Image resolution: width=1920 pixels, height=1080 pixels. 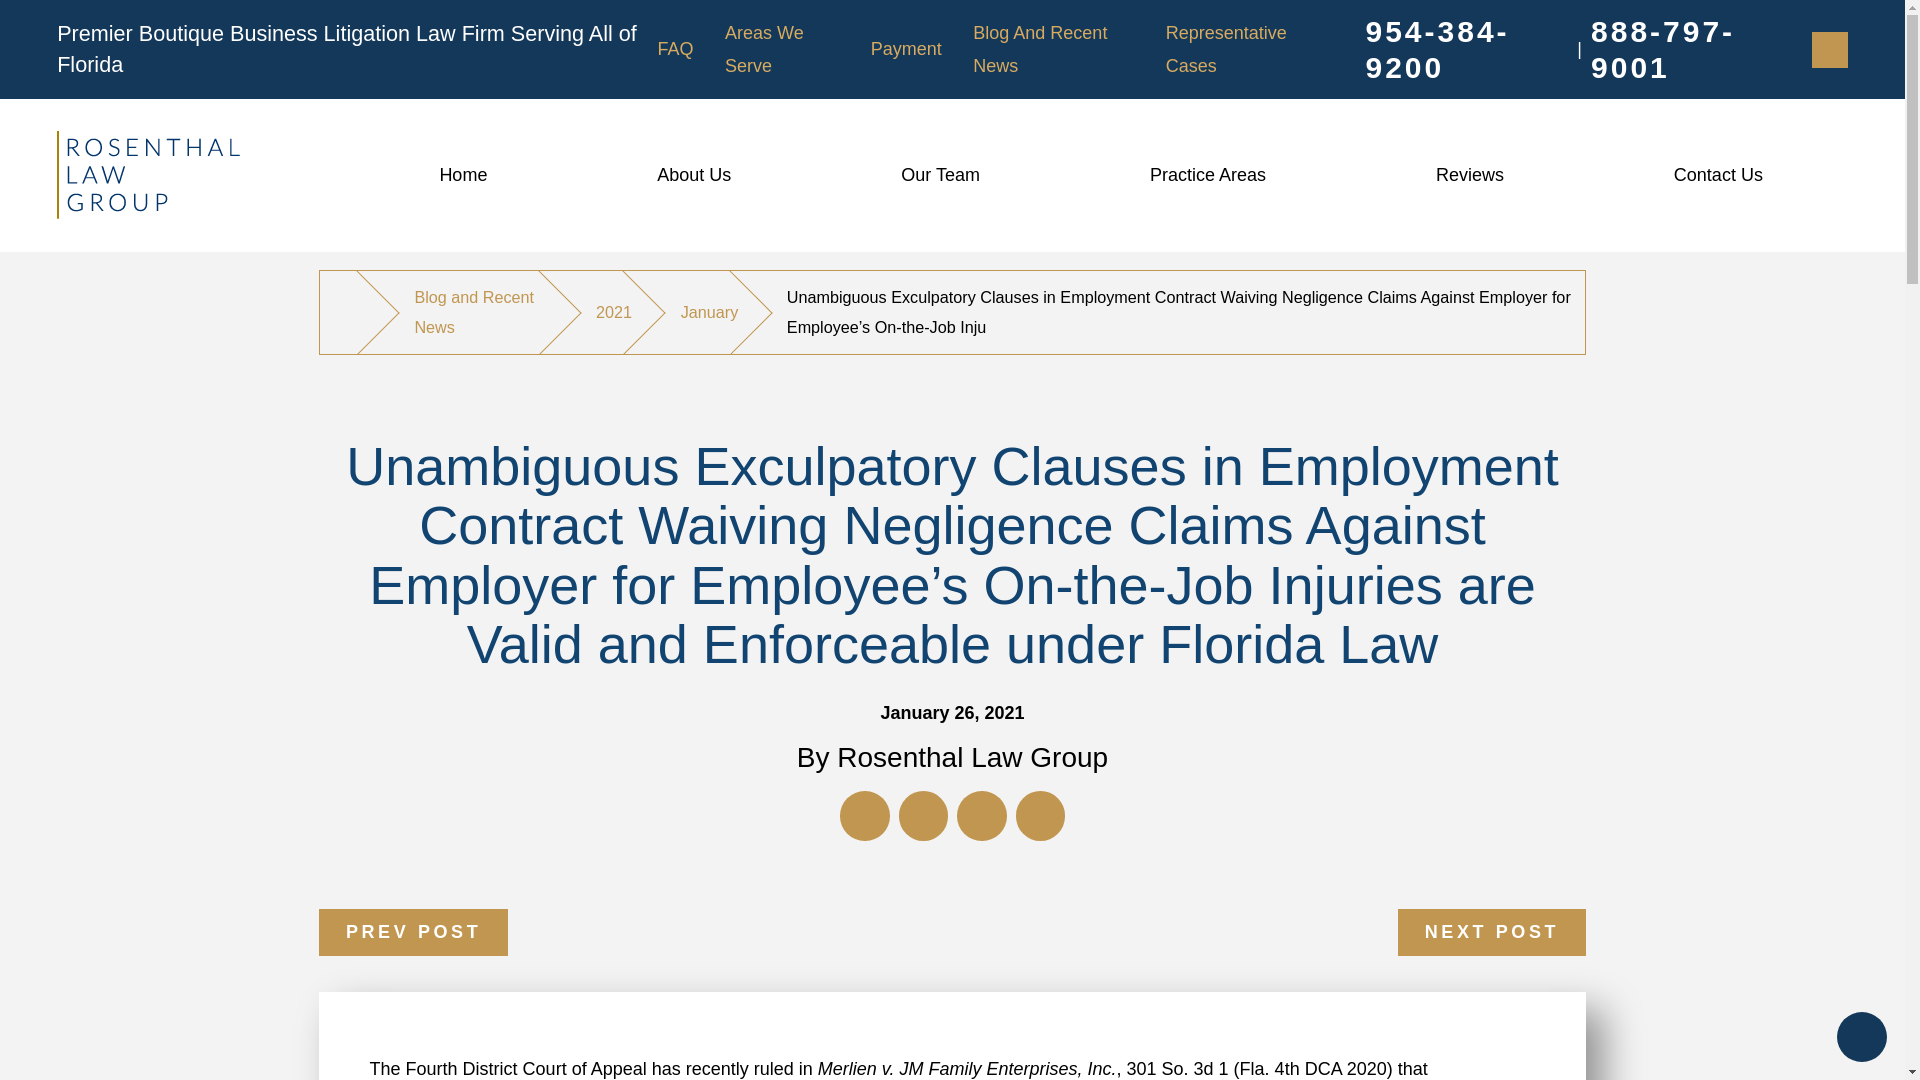 I want to click on FAQ, so click(x=674, y=48).